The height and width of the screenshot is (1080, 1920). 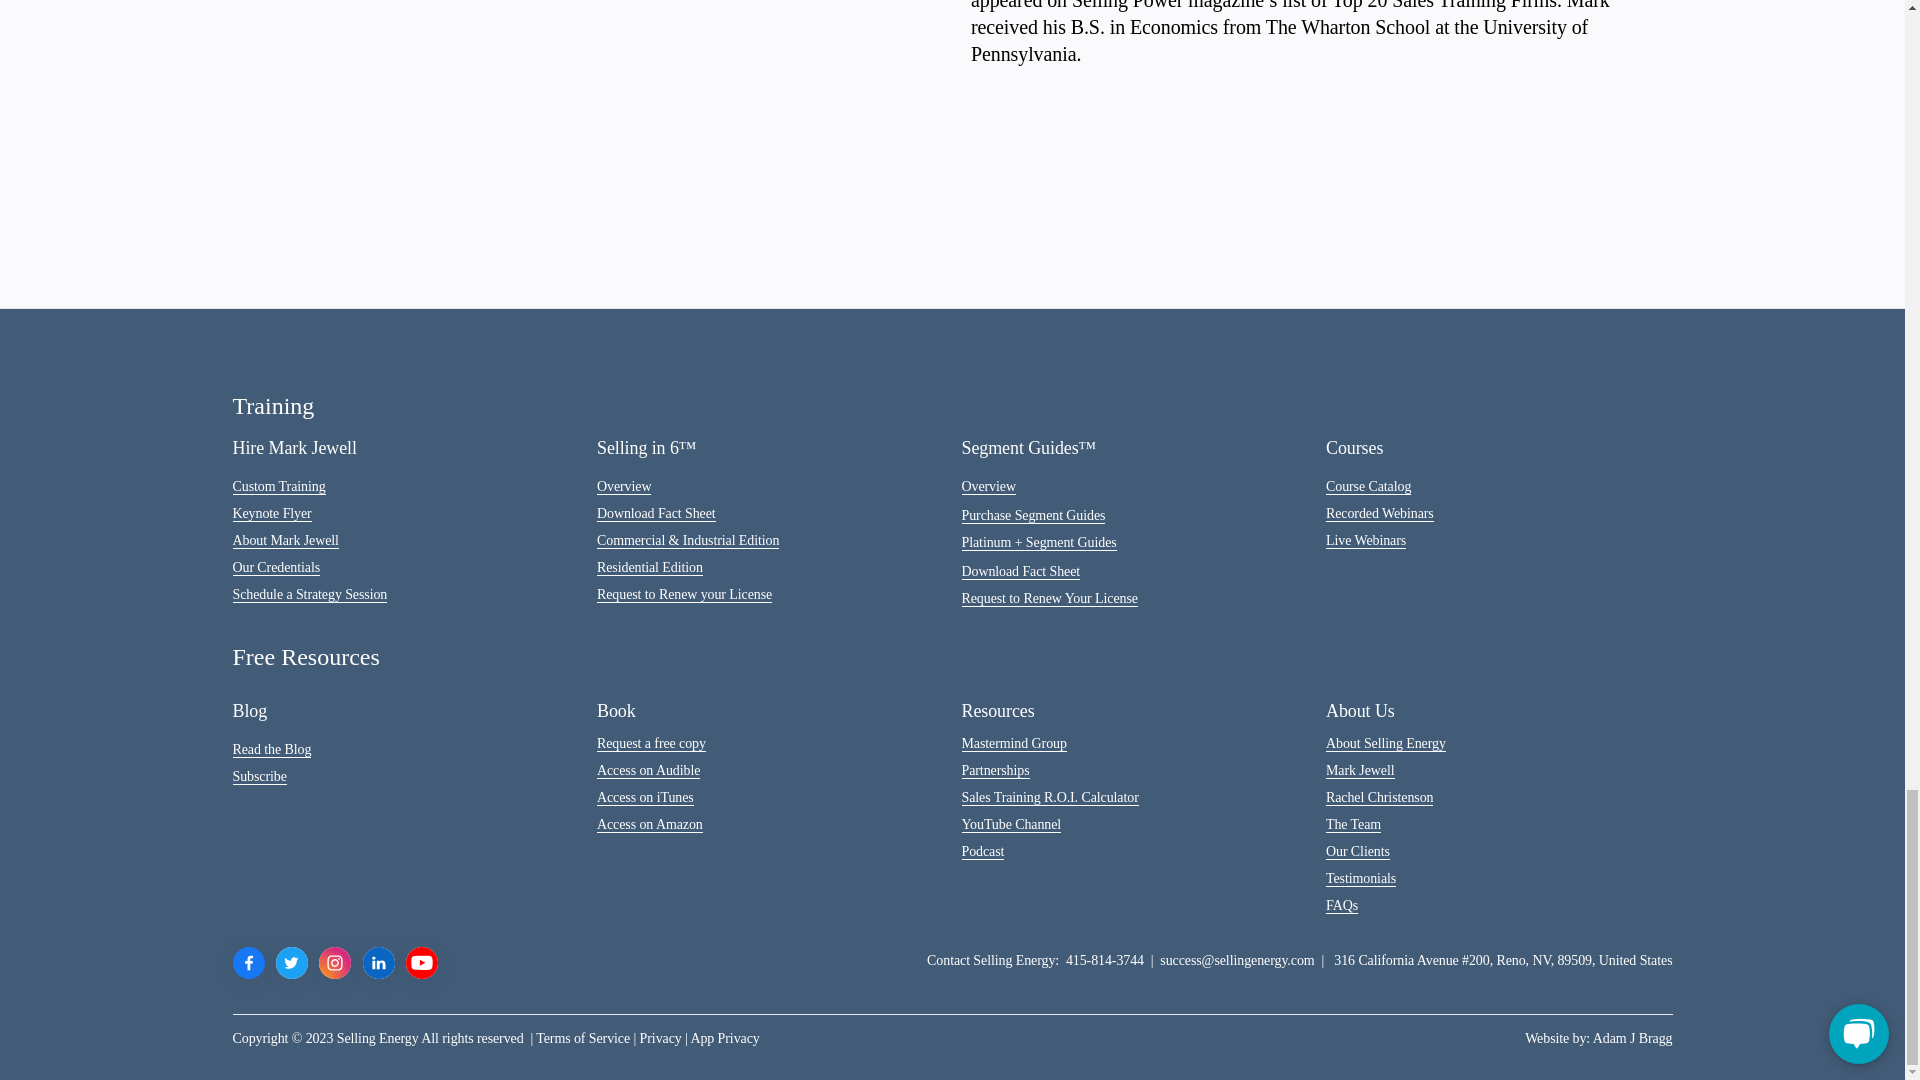 What do you see at coordinates (624, 486) in the screenshot?
I see `Overview` at bounding box center [624, 486].